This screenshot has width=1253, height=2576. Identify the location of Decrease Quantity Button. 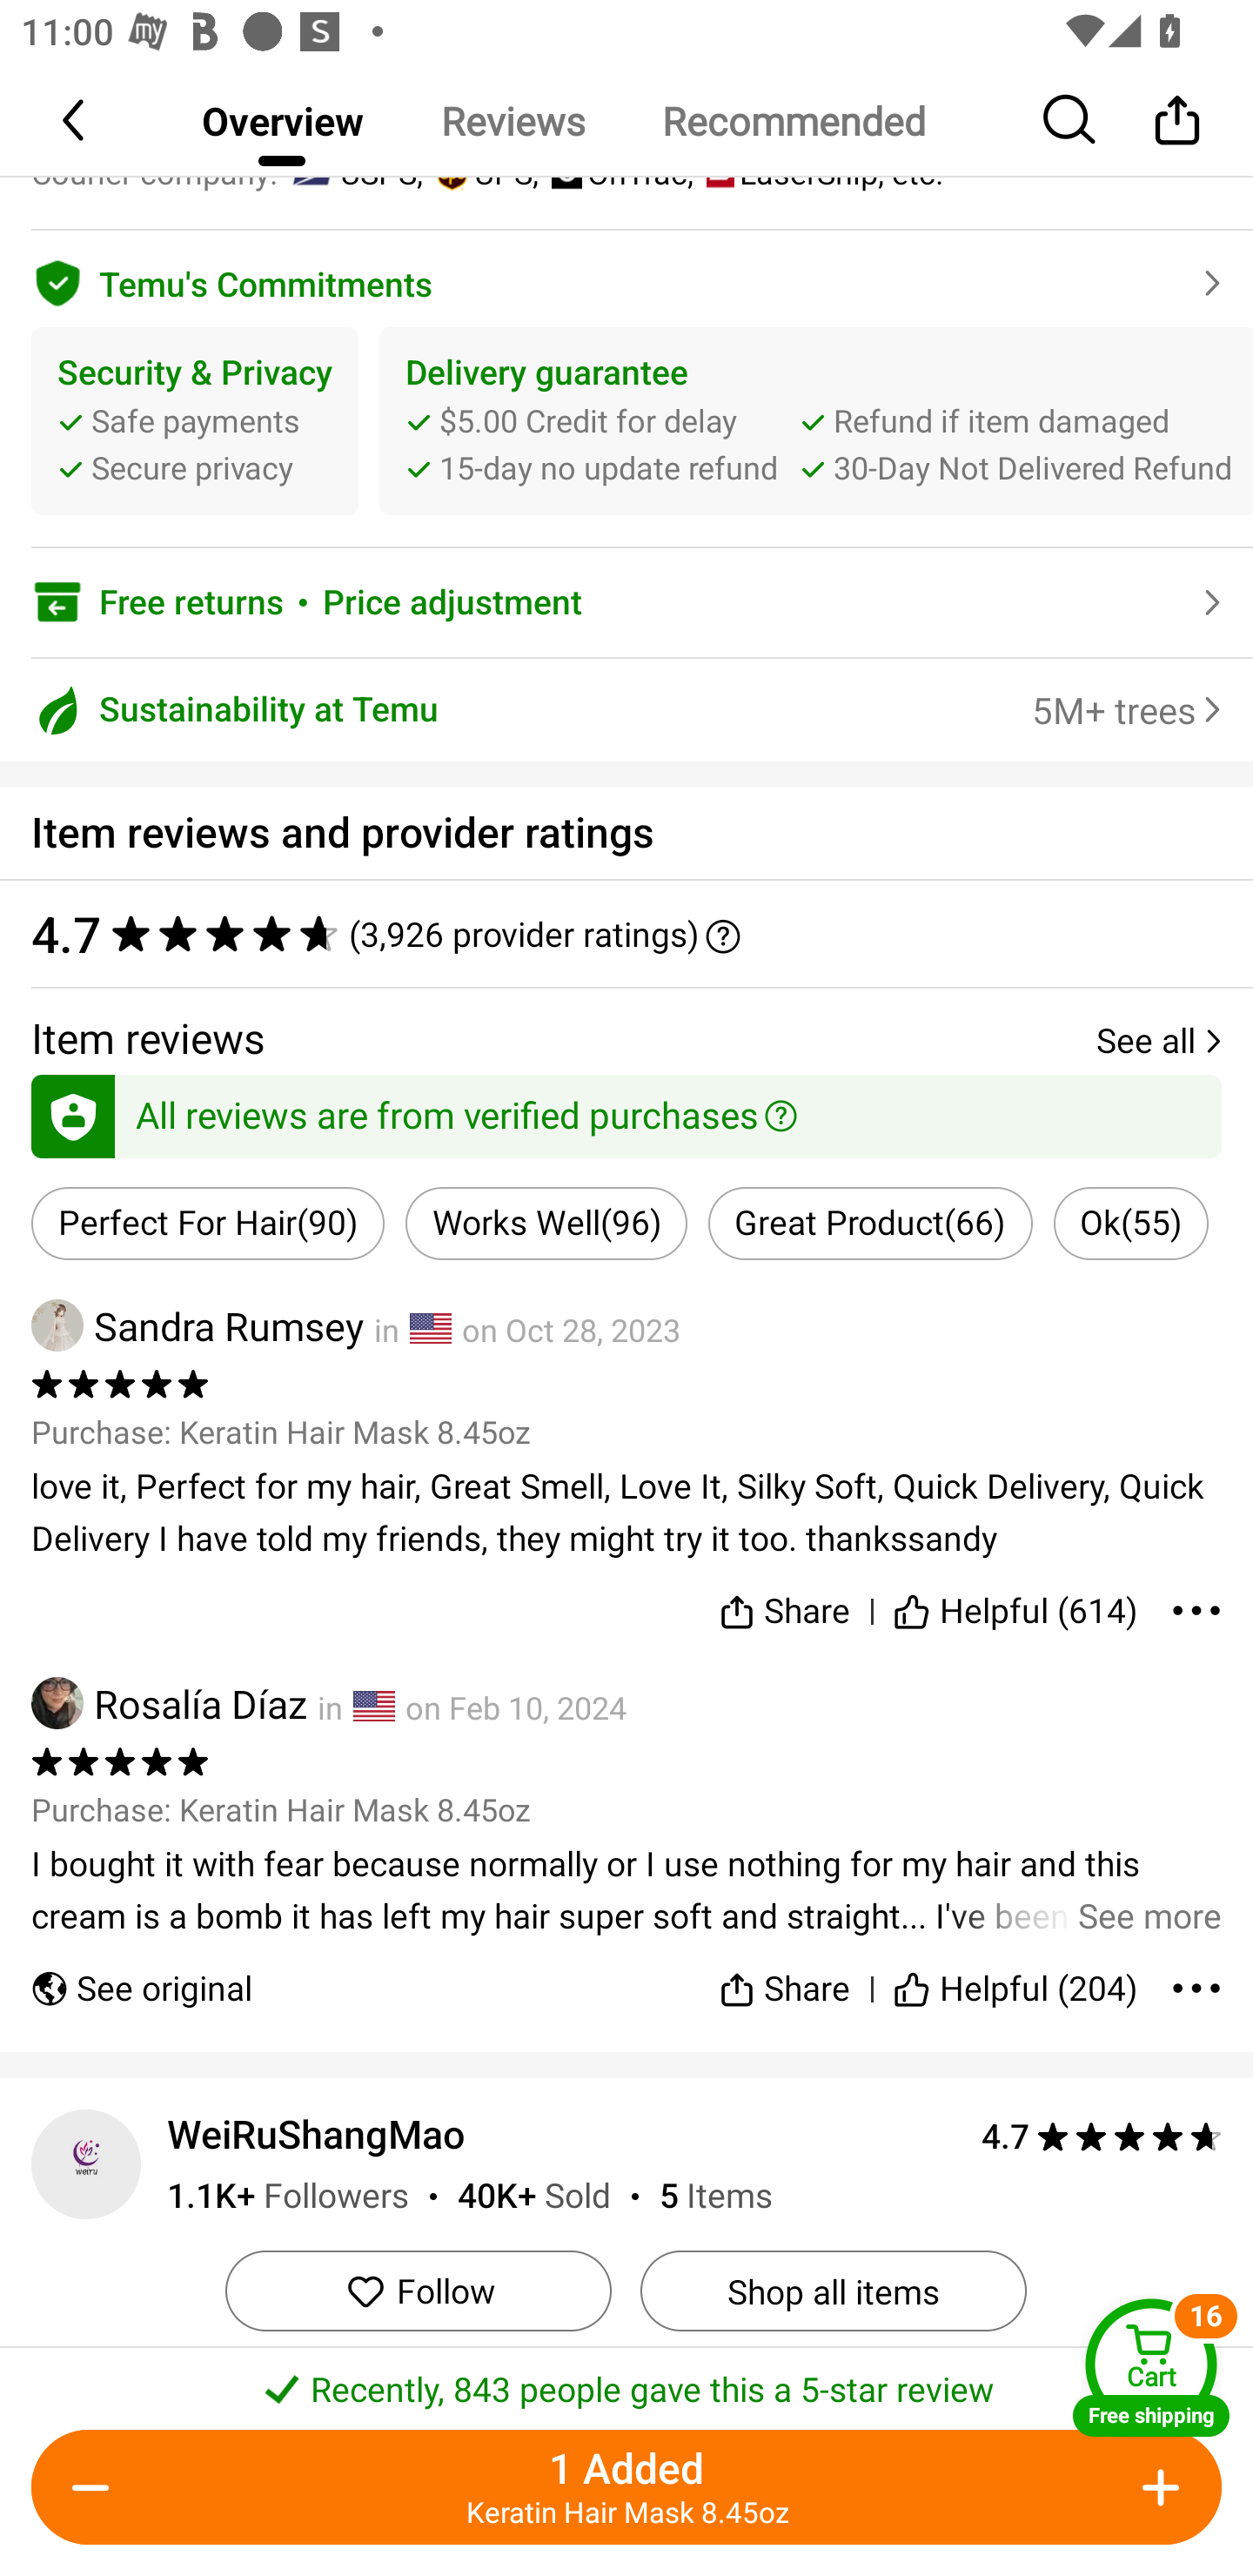
(97, 2487).